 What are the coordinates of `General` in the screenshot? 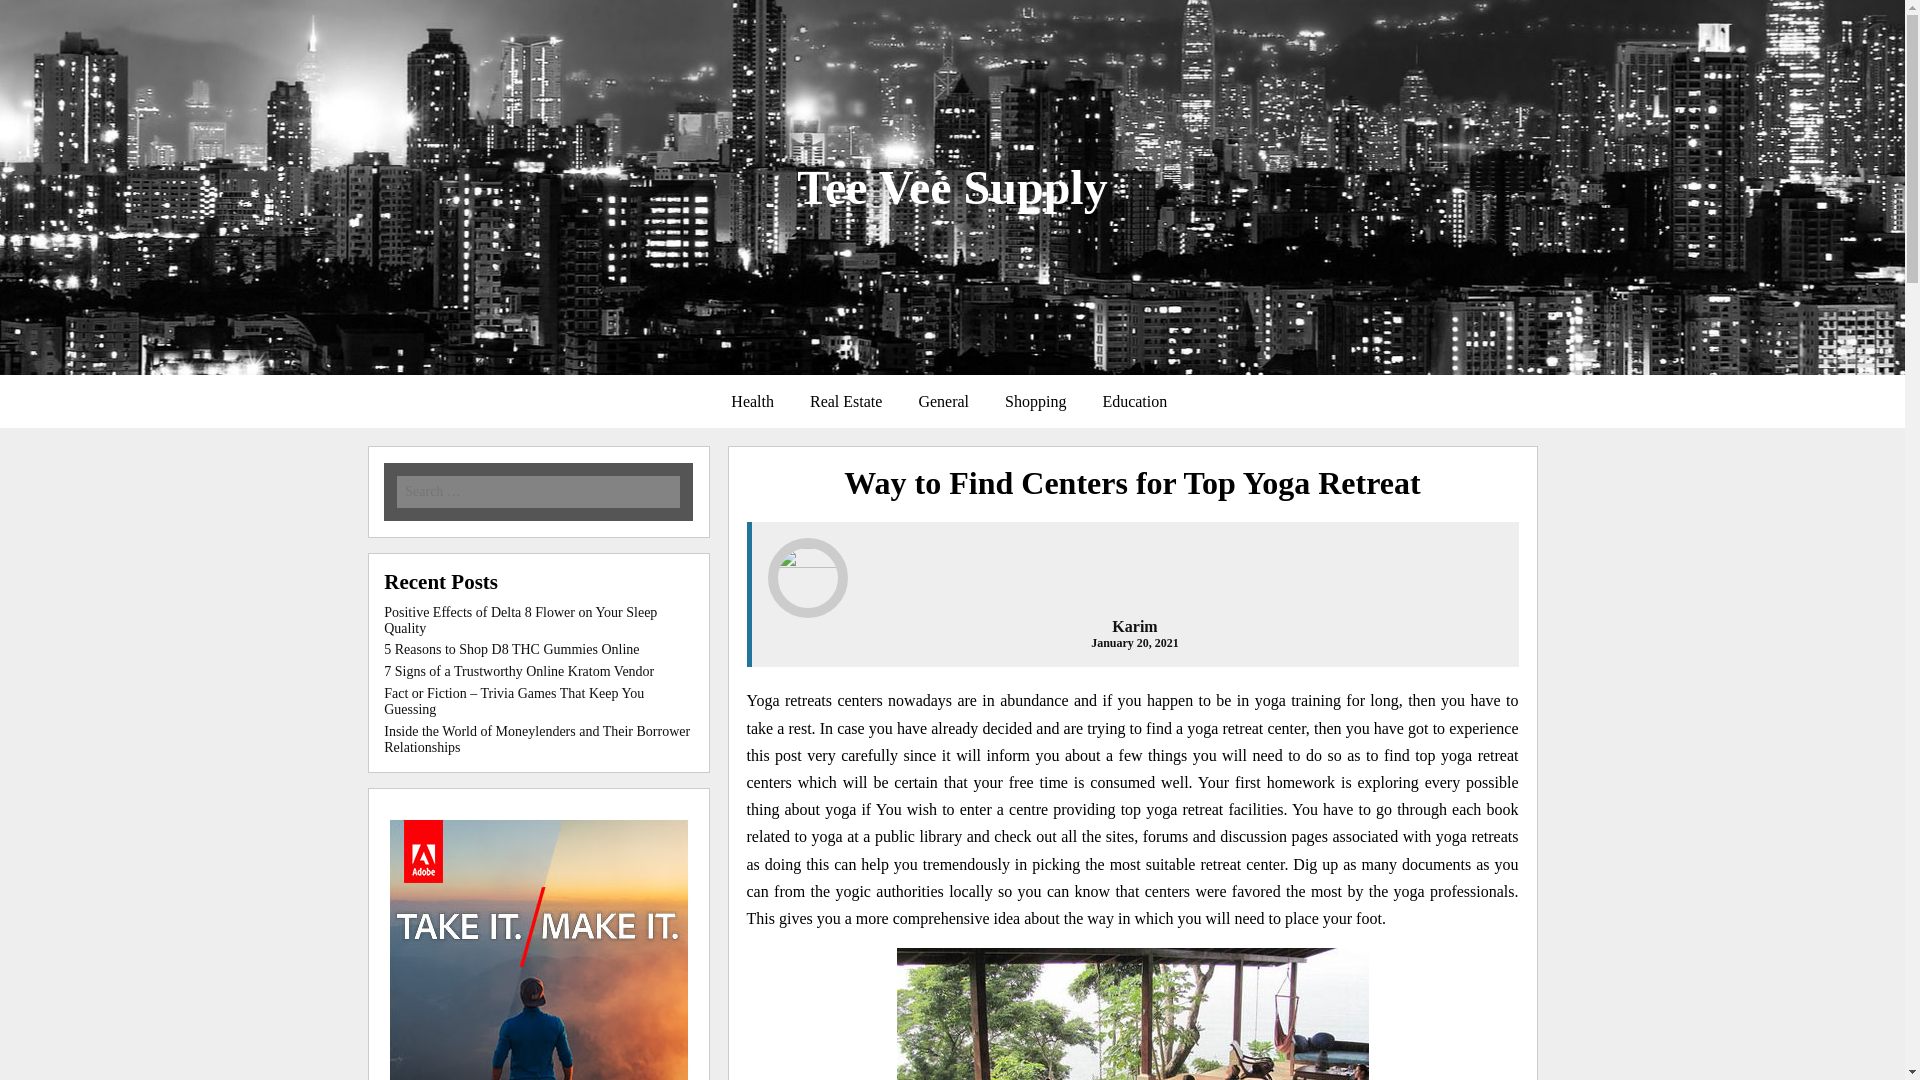 It's located at (943, 402).